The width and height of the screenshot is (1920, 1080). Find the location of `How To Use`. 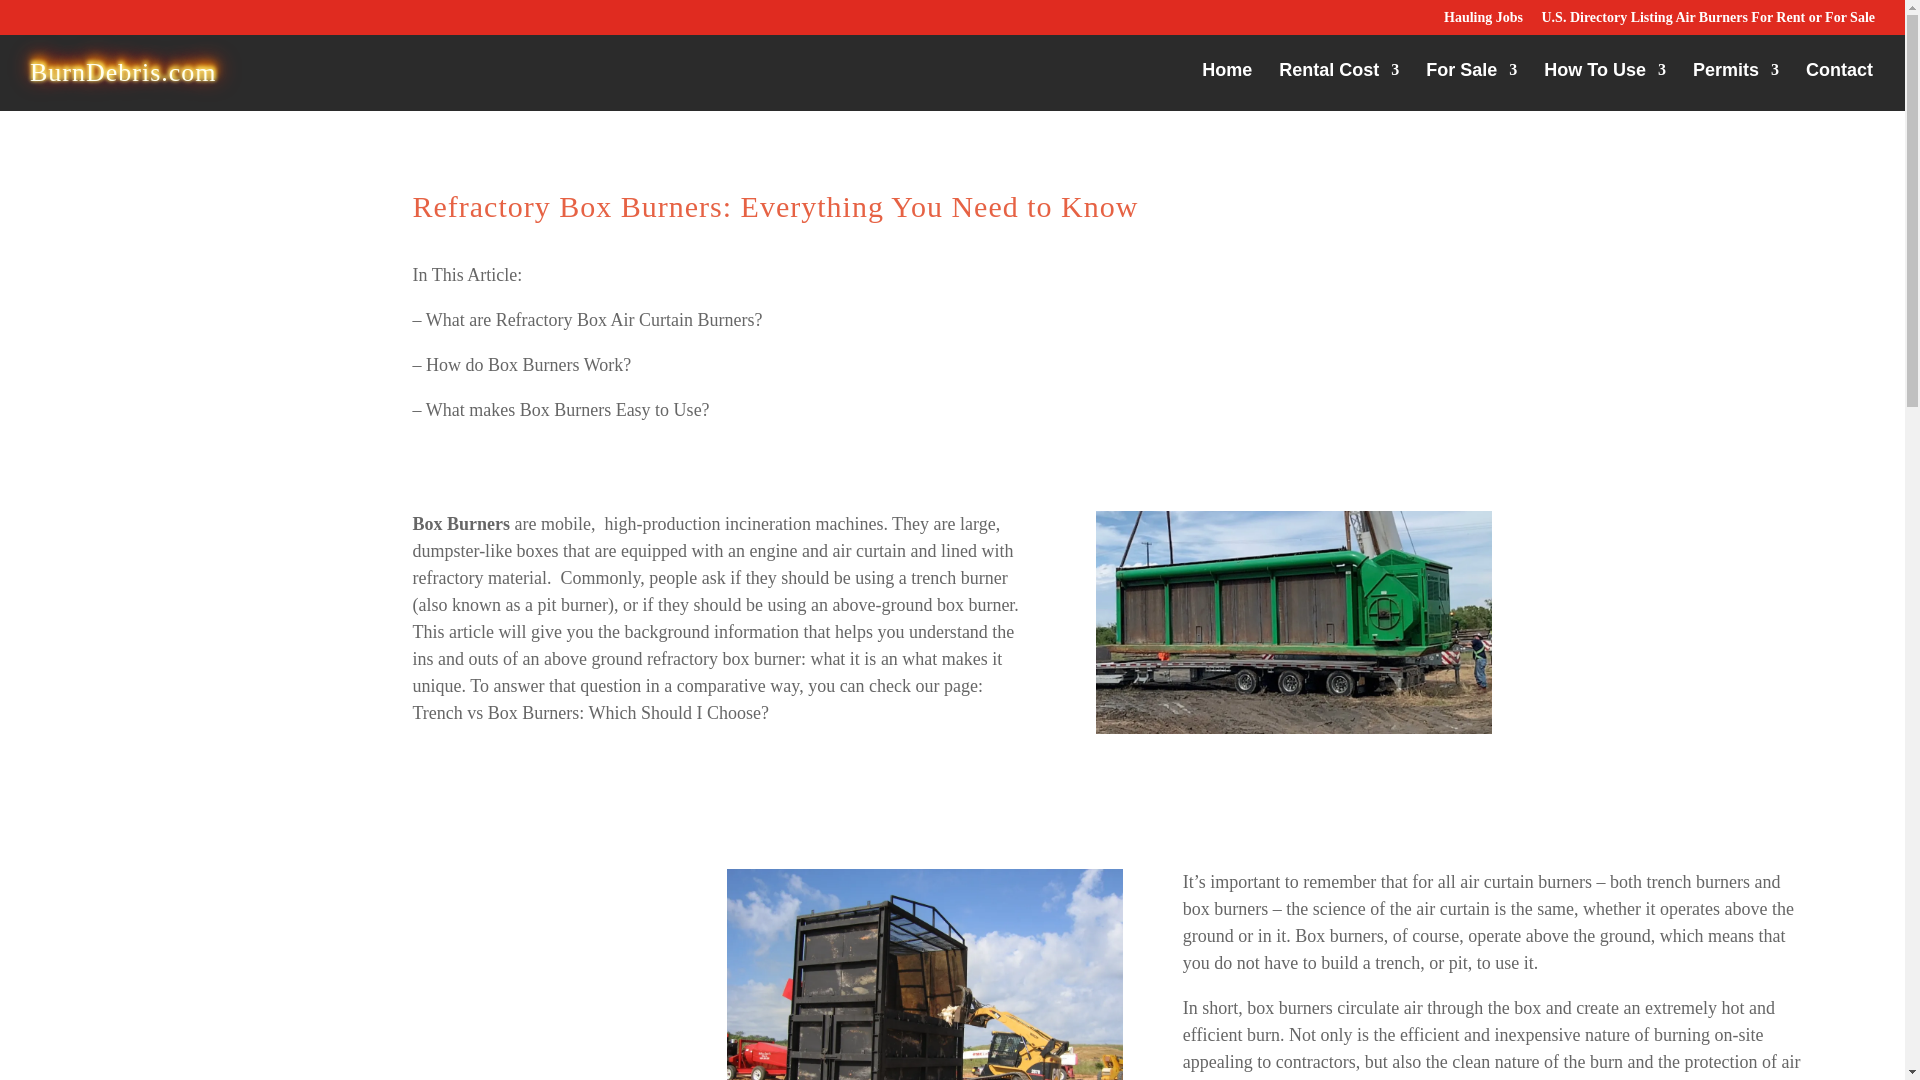

How To Use is located at coordinates (1604, 86).